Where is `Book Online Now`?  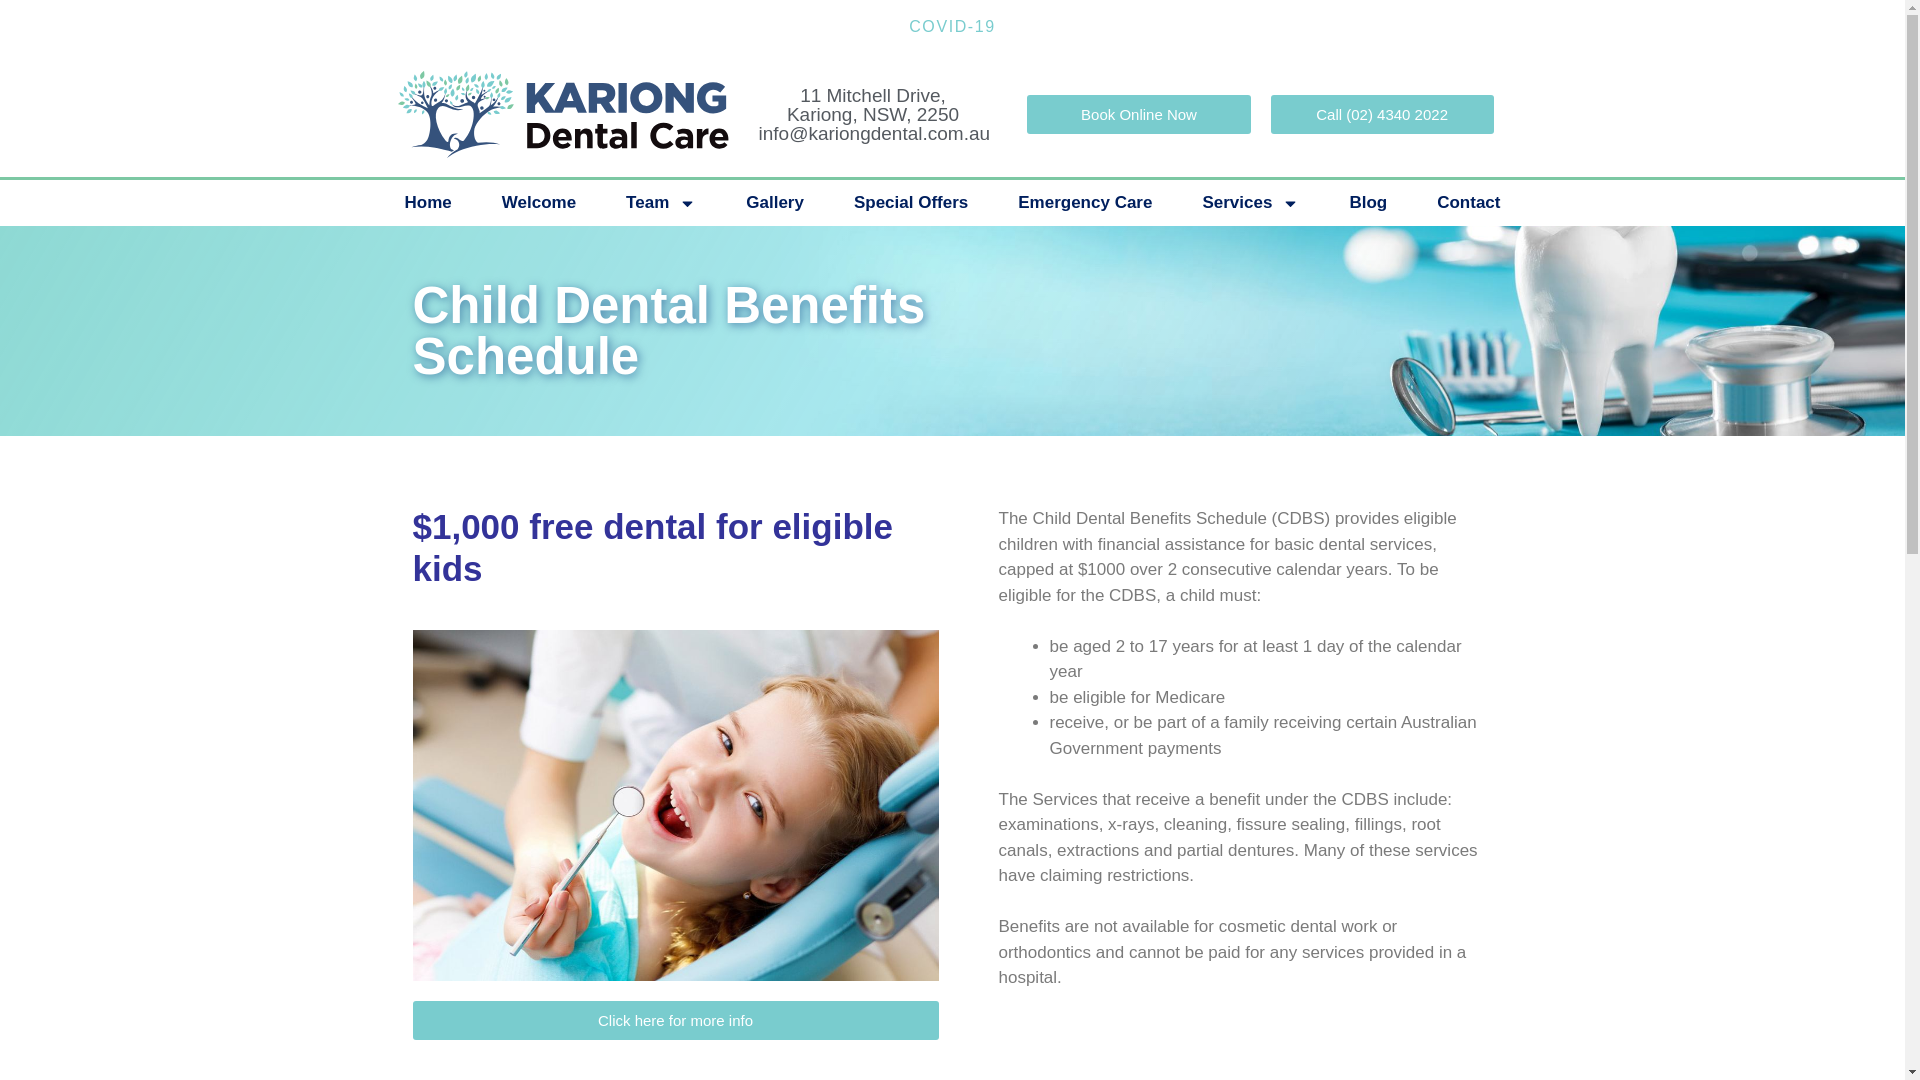
Book Online Now is located at coordinates (1138, 114).